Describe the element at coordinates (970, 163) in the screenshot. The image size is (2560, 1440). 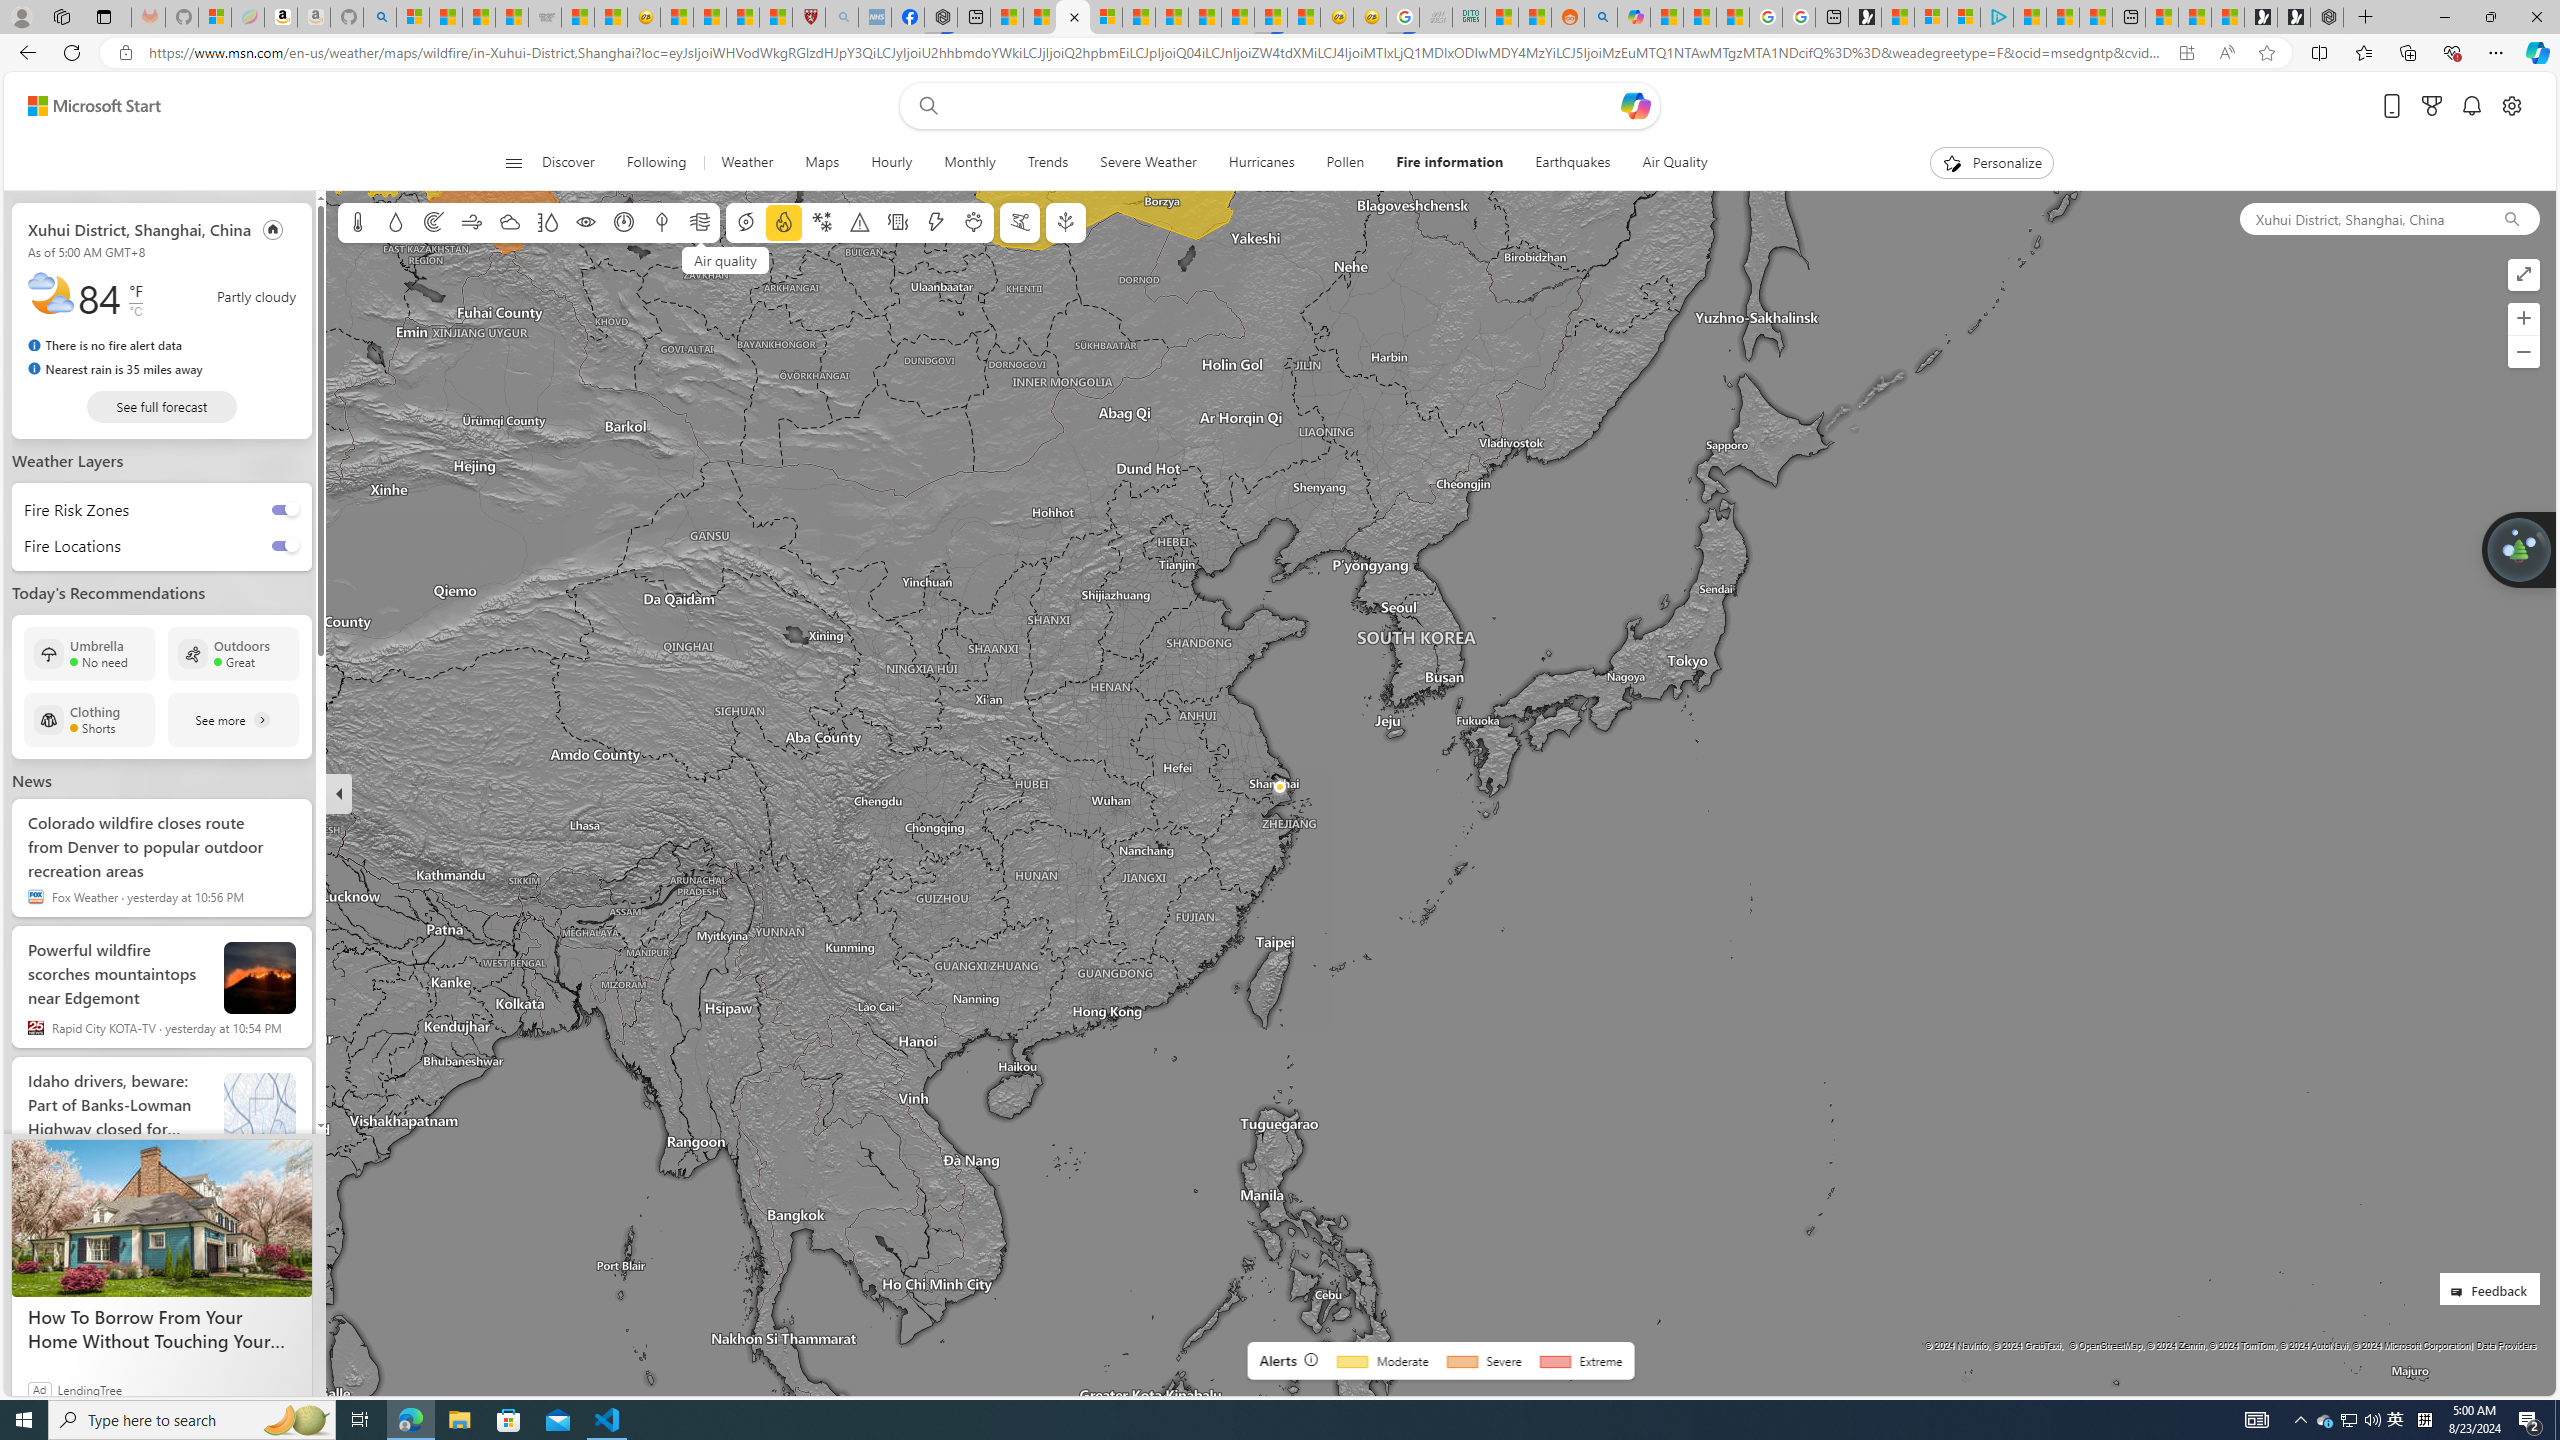
I see `Monthly` at that location.